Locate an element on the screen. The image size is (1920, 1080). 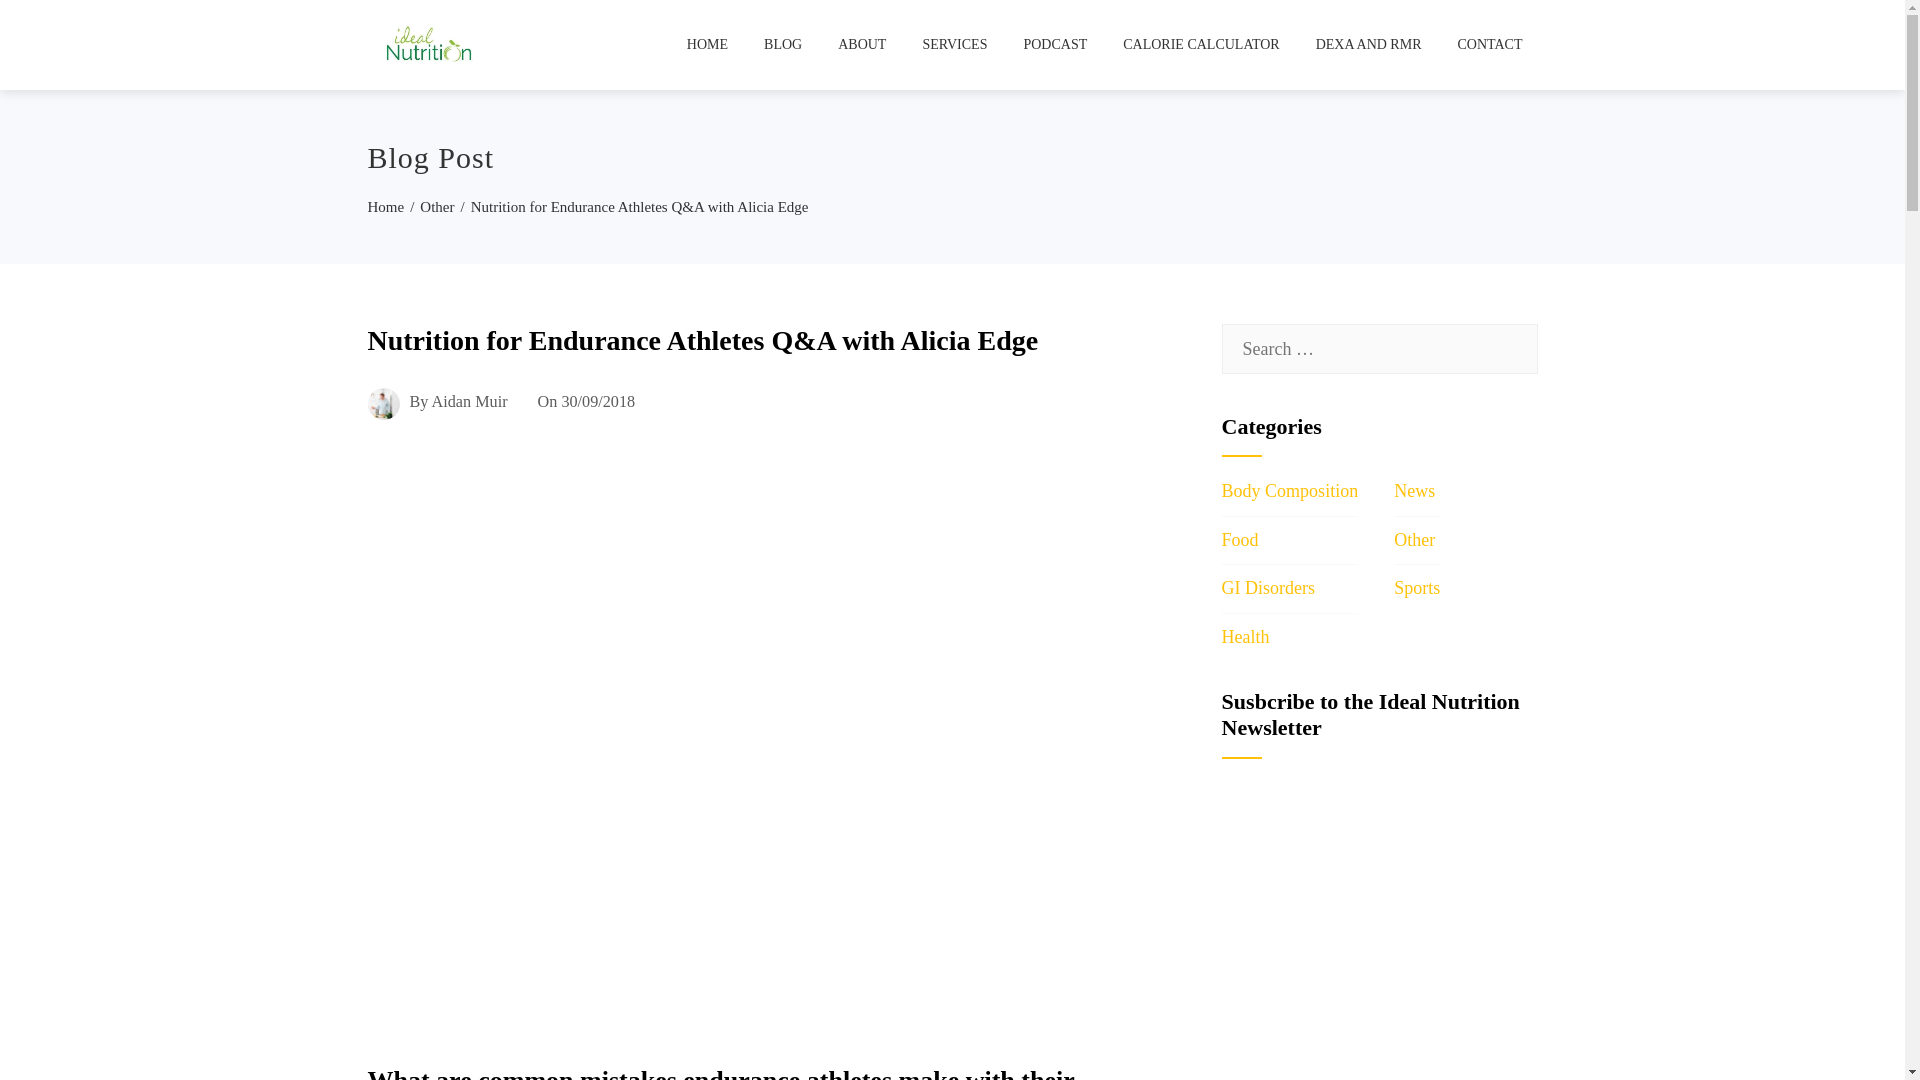
Home is located at coordinates (386, 206).